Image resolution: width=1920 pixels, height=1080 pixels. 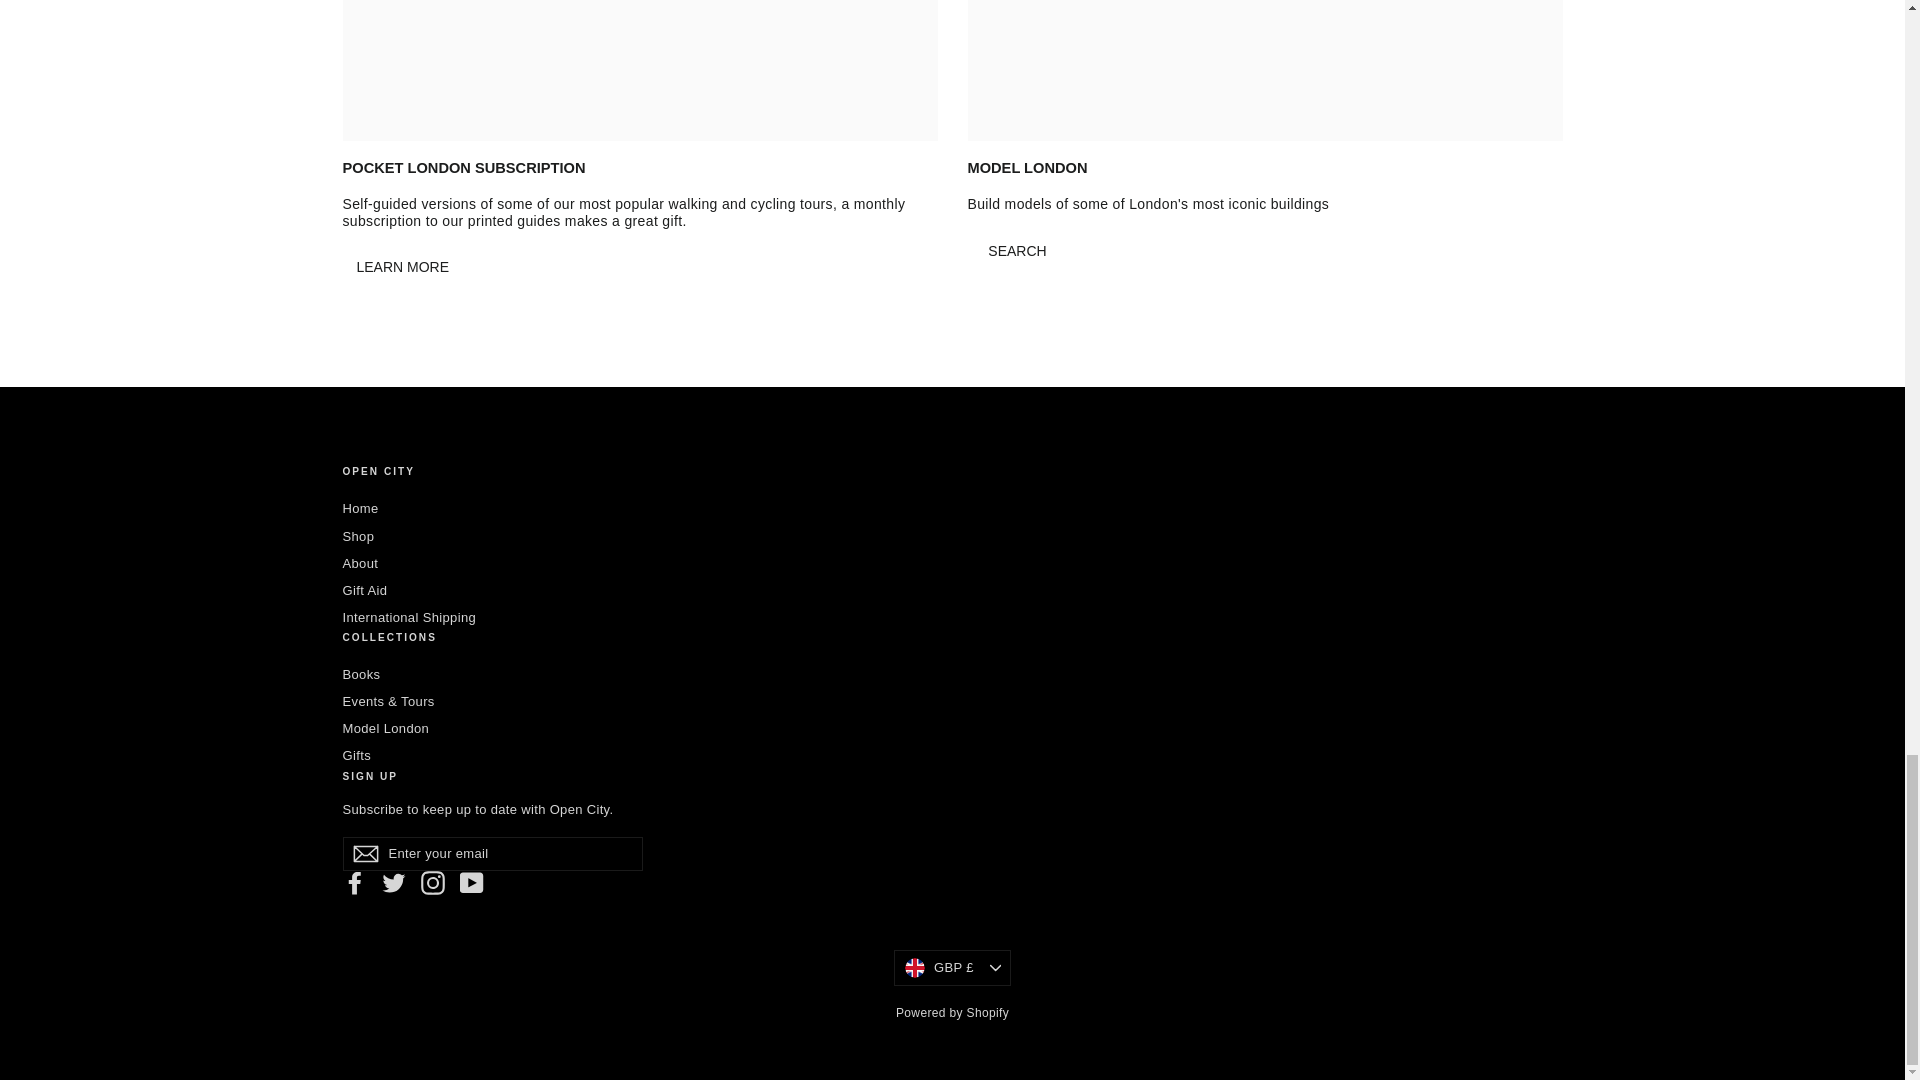 What do you see at coordinates (354, 882) in the screenshot?
I see `Open City Shop on Facebook` at bounding box center [354, 882].